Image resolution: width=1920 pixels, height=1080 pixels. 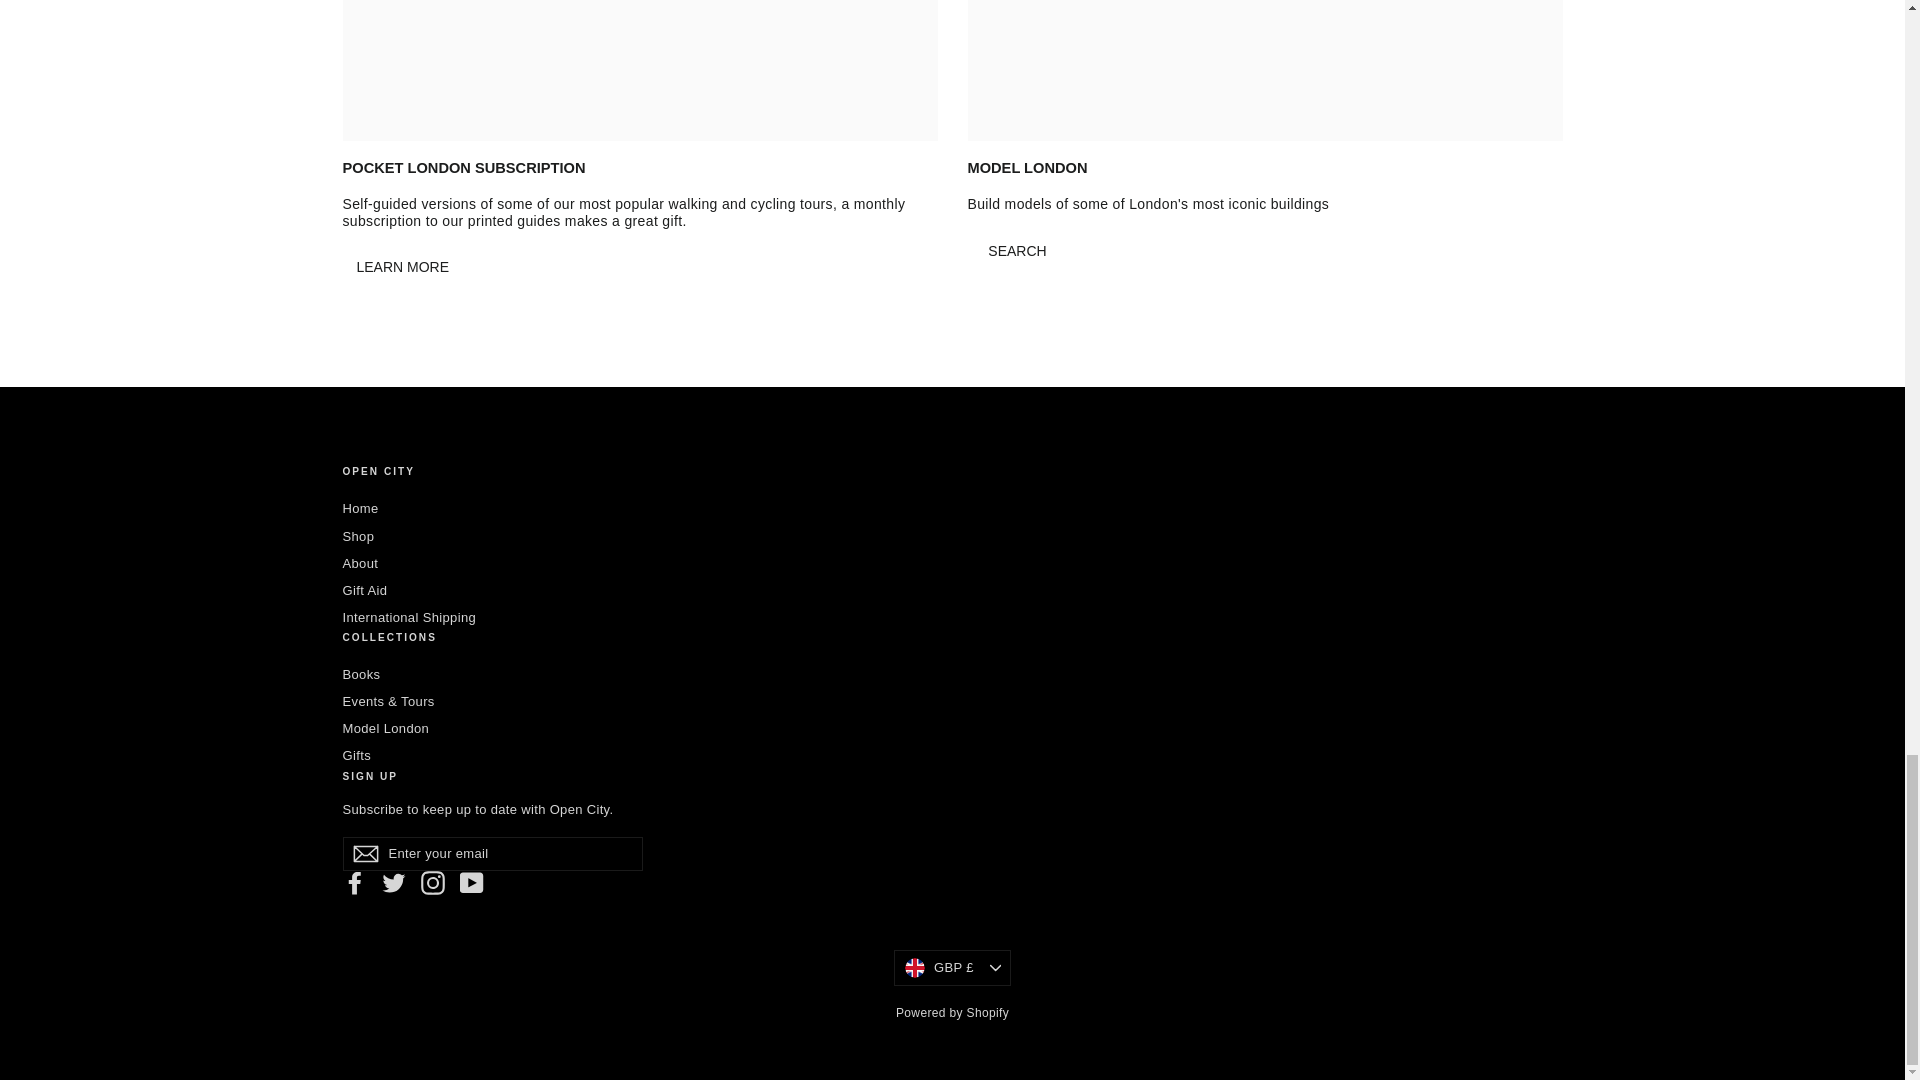 What do you see at coordinates (354, 882) in the screenshot?
I see `Open City Shop on Facebook` at bounding box center [354, 882].